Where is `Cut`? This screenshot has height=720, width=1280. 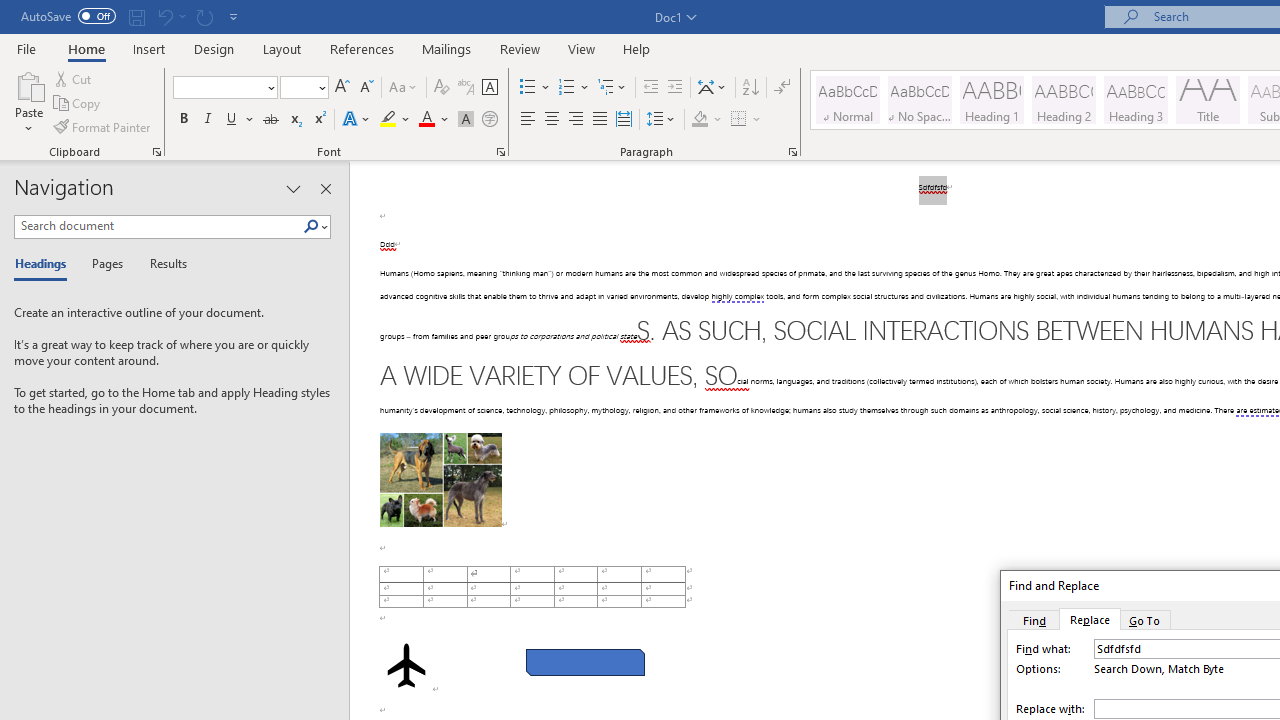
Cut is located at coordinates (74, 78).